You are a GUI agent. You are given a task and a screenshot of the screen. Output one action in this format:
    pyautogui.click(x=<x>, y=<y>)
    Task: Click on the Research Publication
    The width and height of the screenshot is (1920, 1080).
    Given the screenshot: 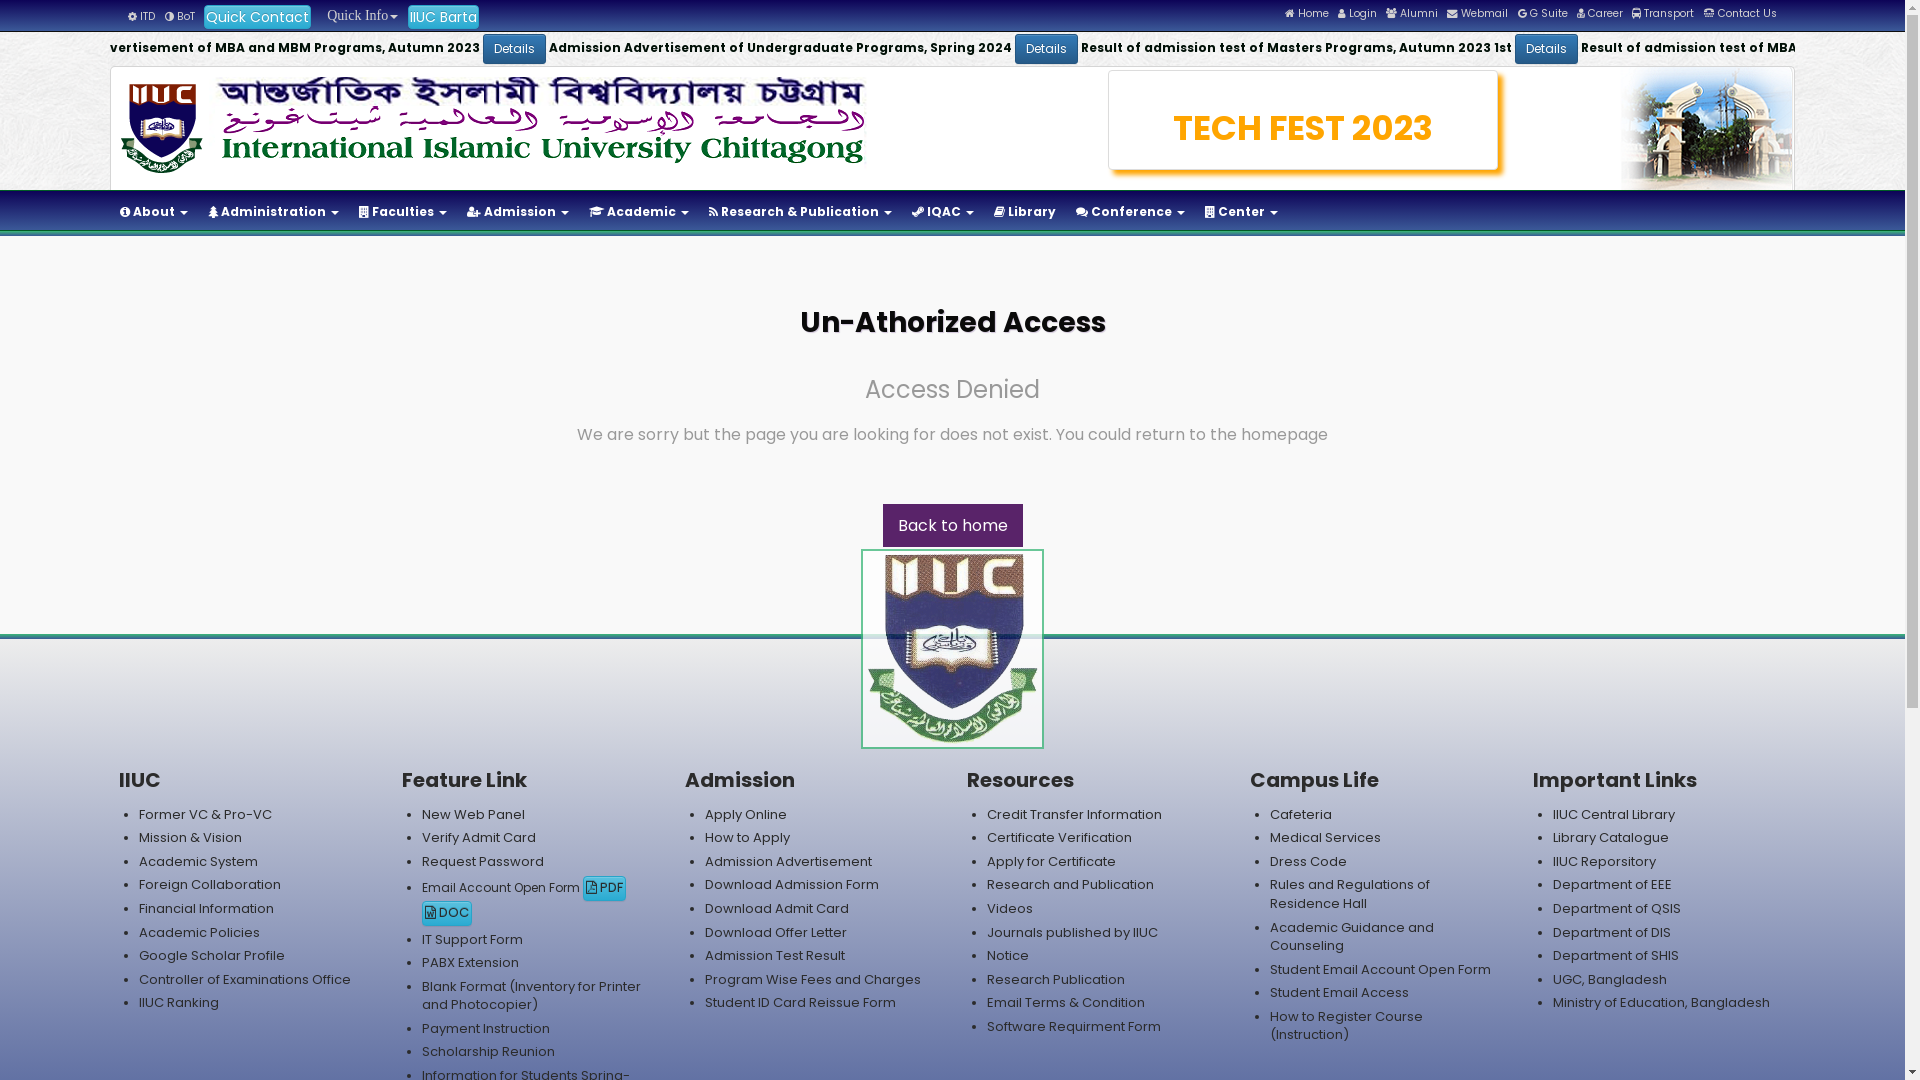 What is the action you would take?
    pyautogui.click(x=1056, y=980)
    